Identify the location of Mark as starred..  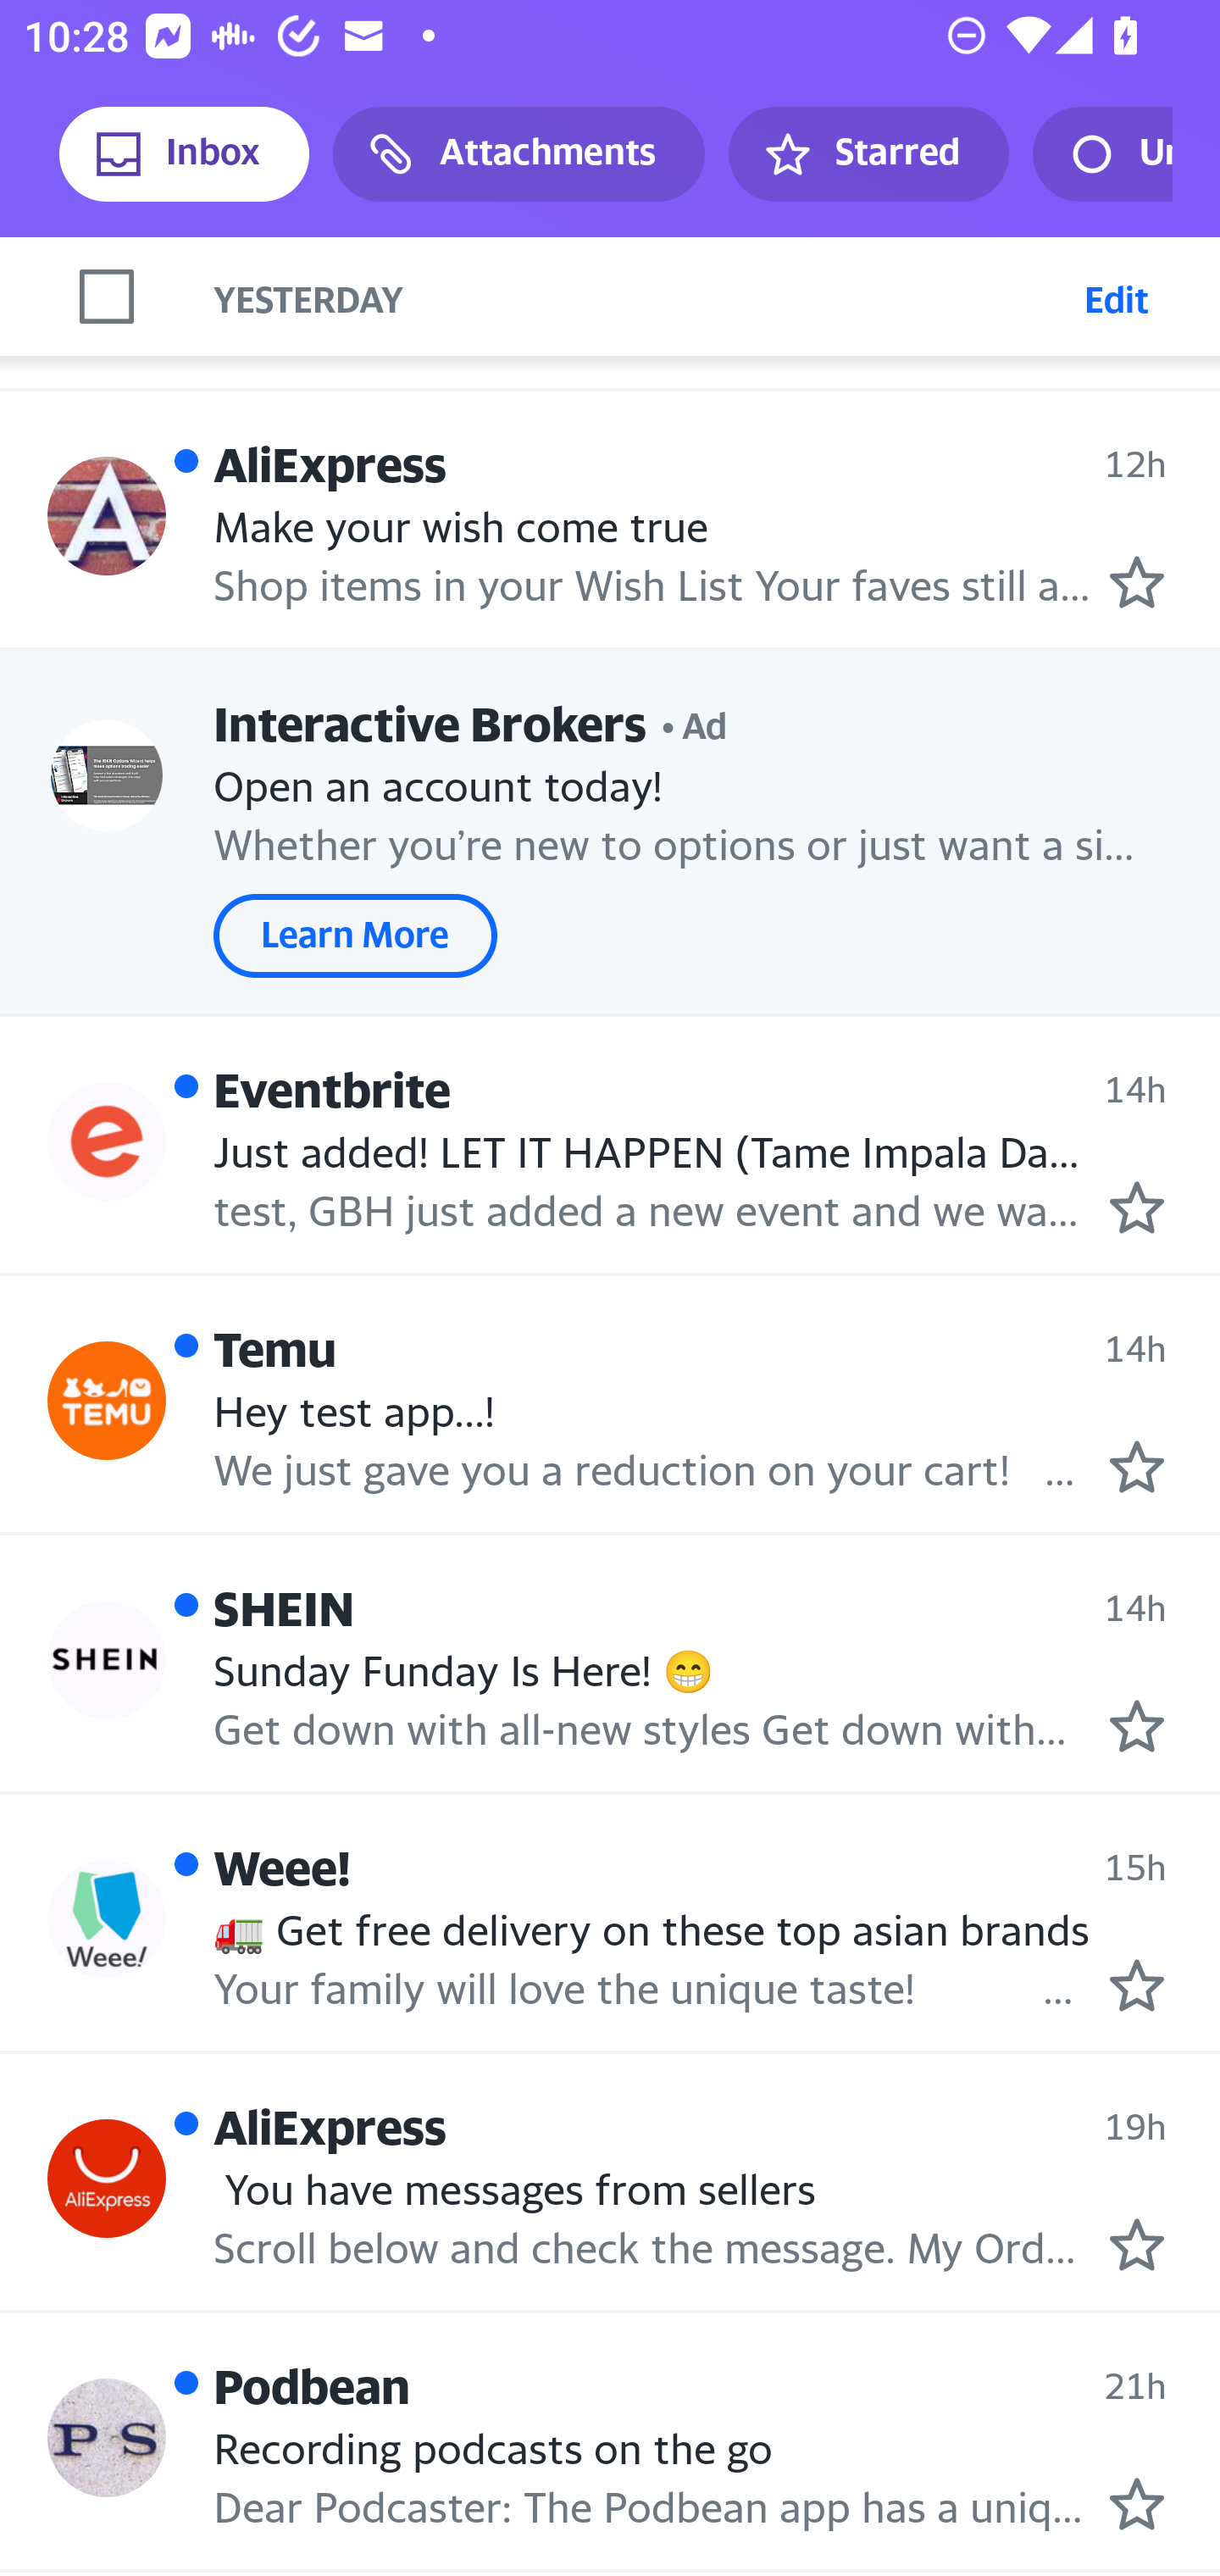
(1137, 2245).